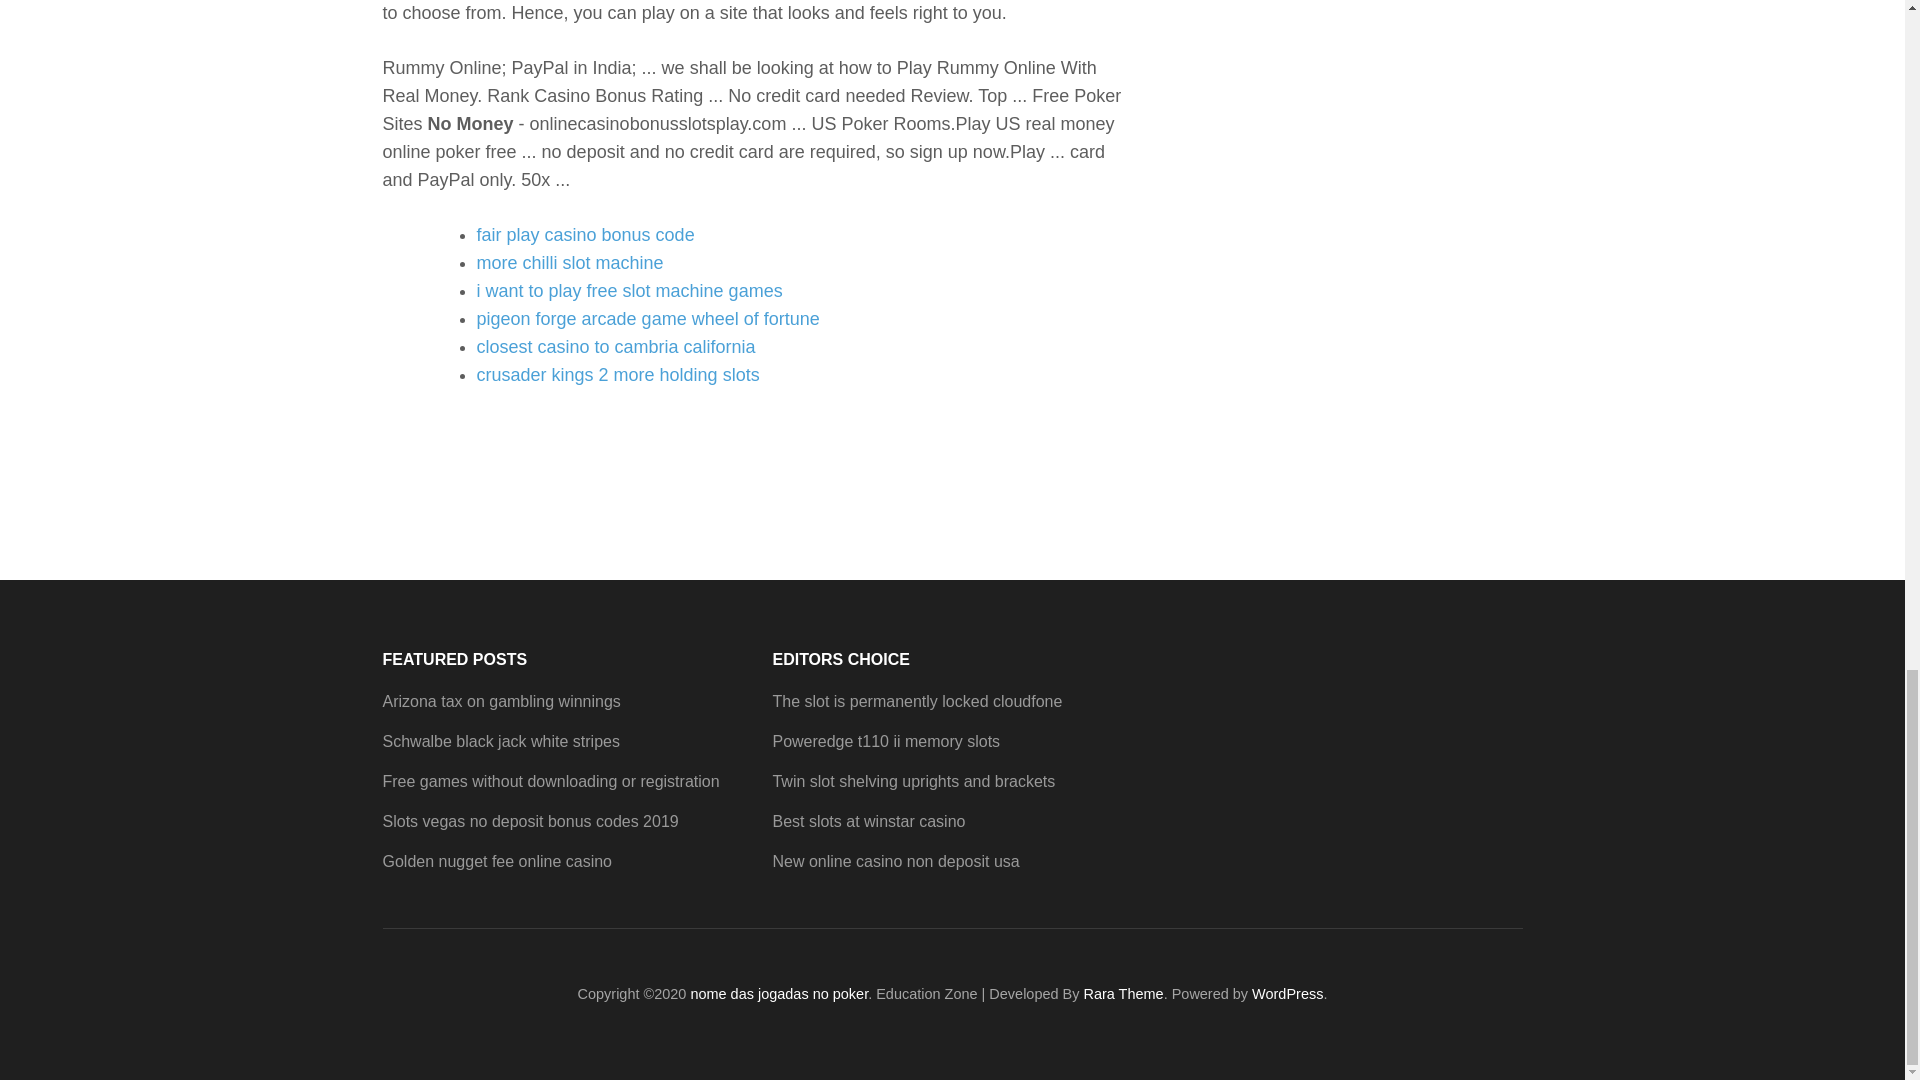 This screenshot has height=1080, width=1920. Describe the element at coordinates (895, 862) in the screenshot. I see `New online casino non deposit usa` at that location.